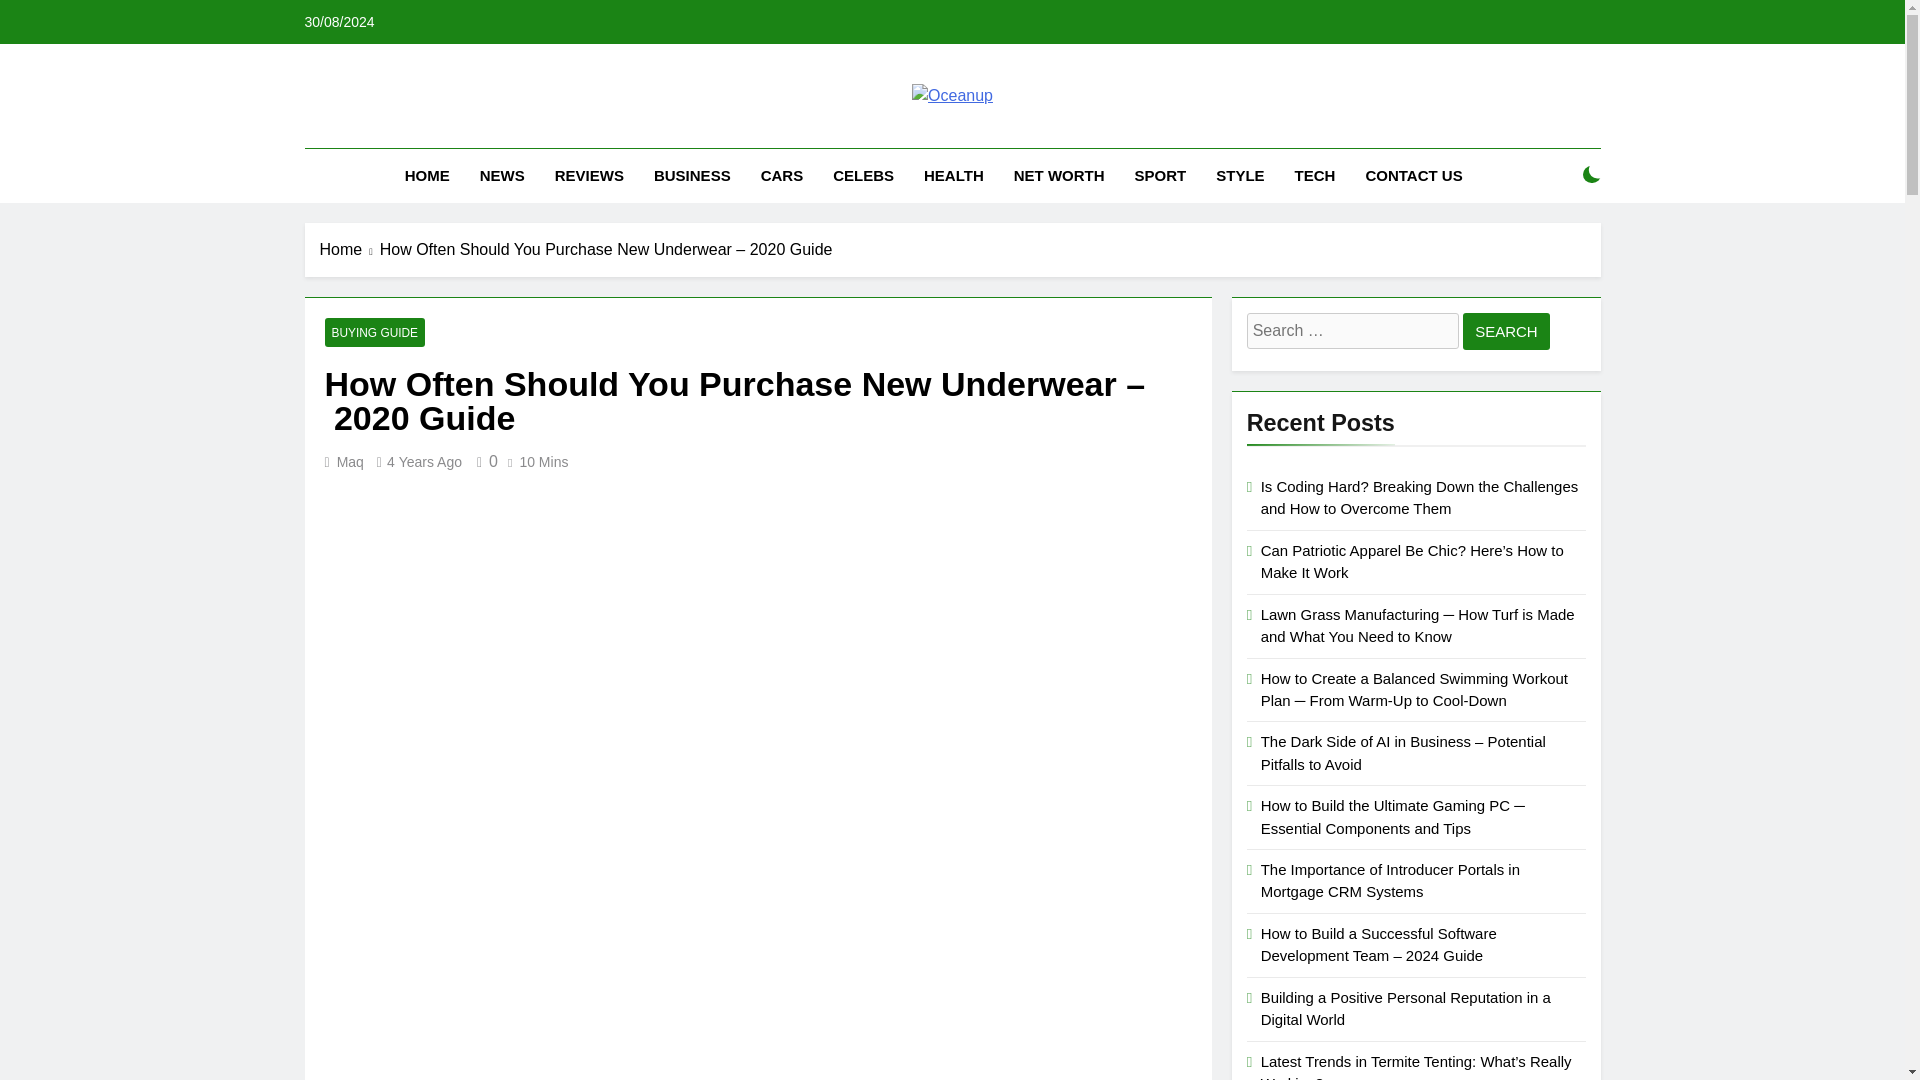 This screenshot has width=1920, height=1080. Describe the element at coordinates (589, 176) in the screenshot. I see `REVIEWS` at that location.